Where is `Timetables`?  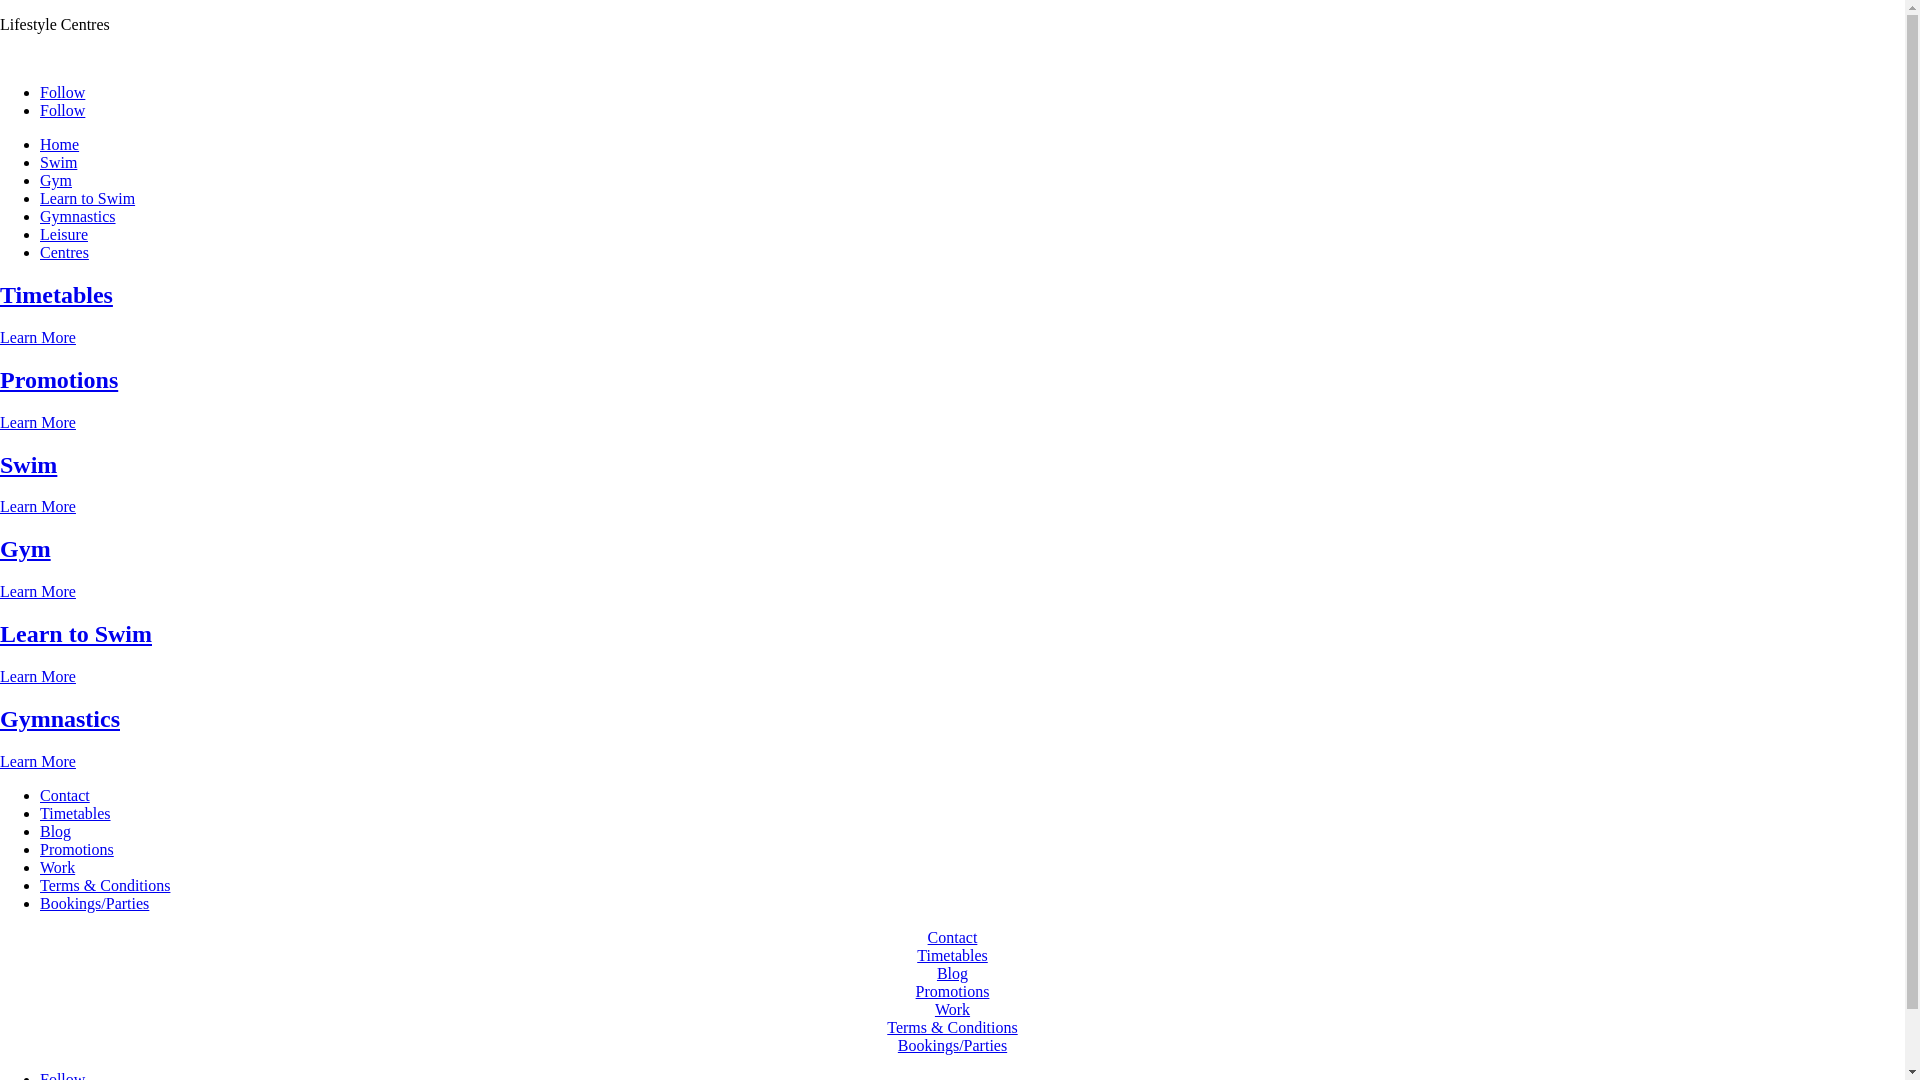
Timetables is located at coordinates (56, 295).